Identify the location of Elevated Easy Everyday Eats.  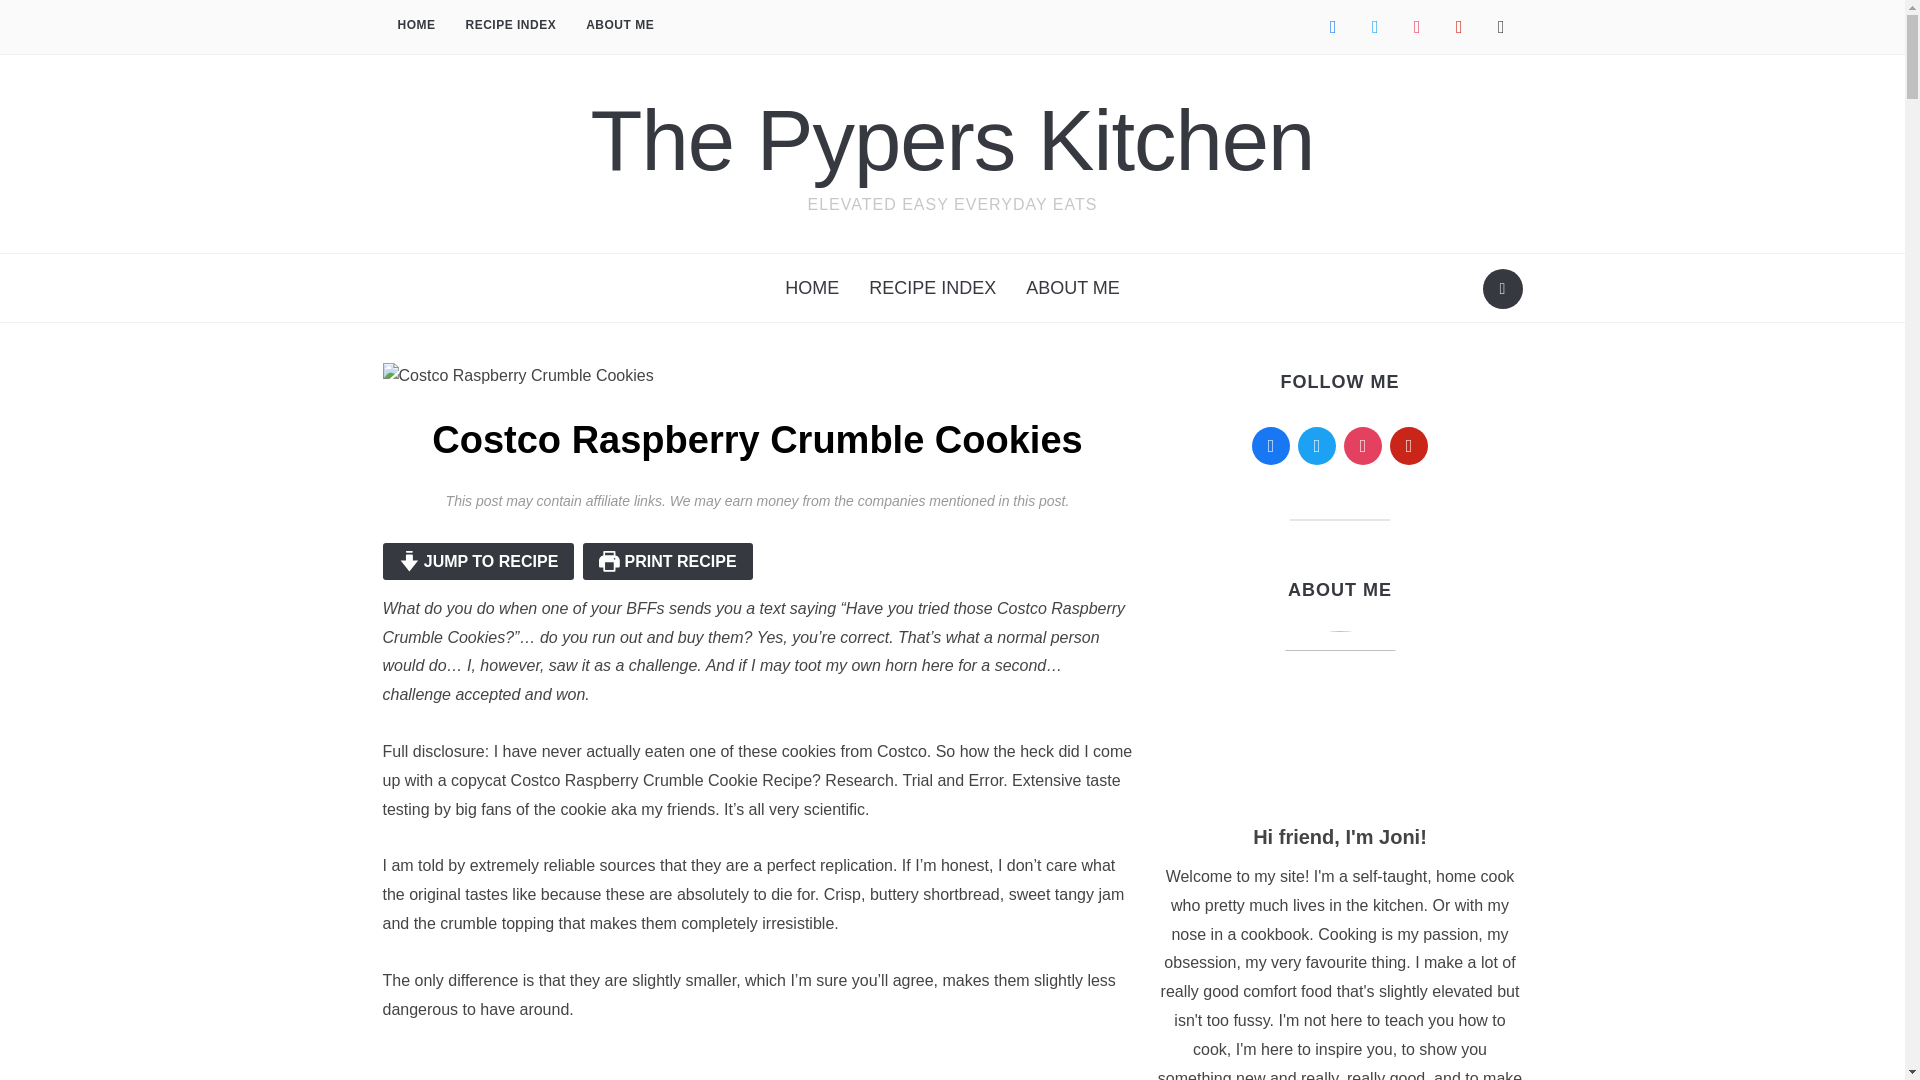
(953, 140).